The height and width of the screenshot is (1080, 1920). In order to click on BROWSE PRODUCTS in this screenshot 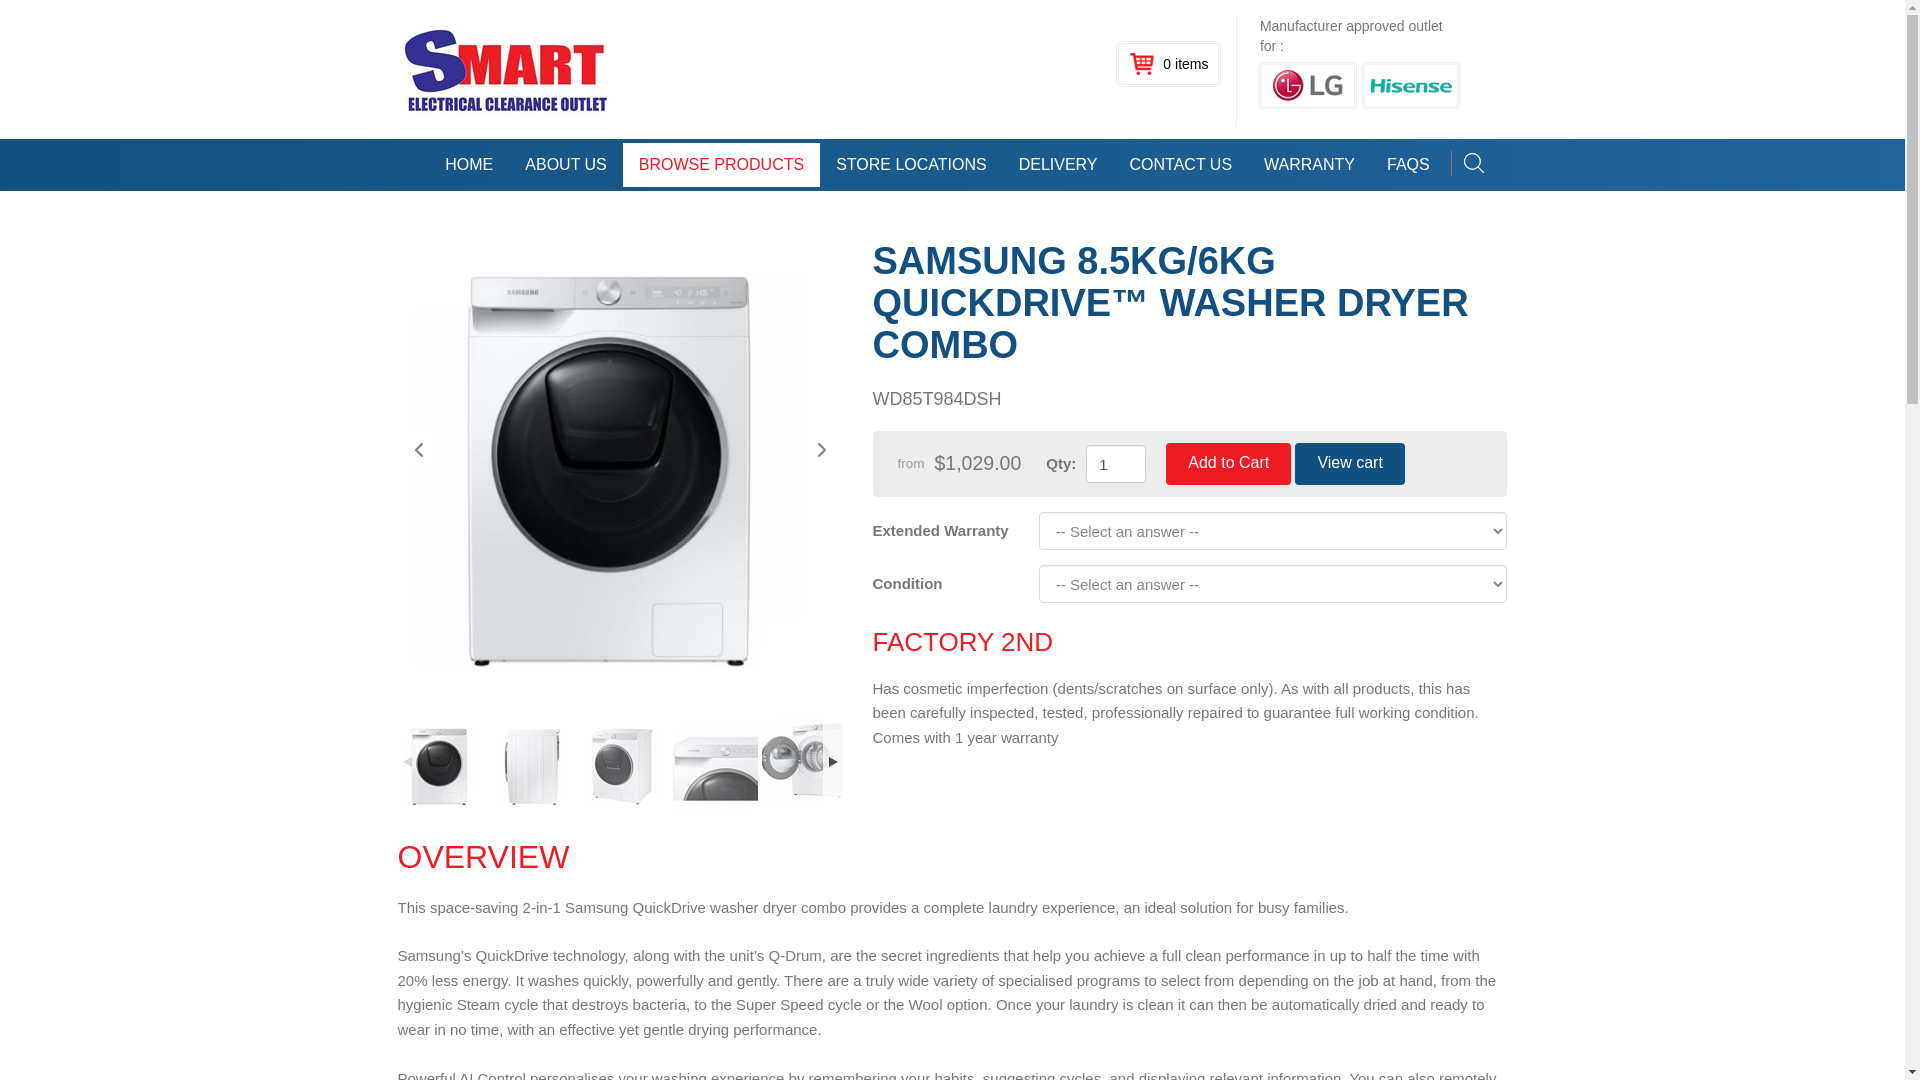, I will do `click(720, 164)`.